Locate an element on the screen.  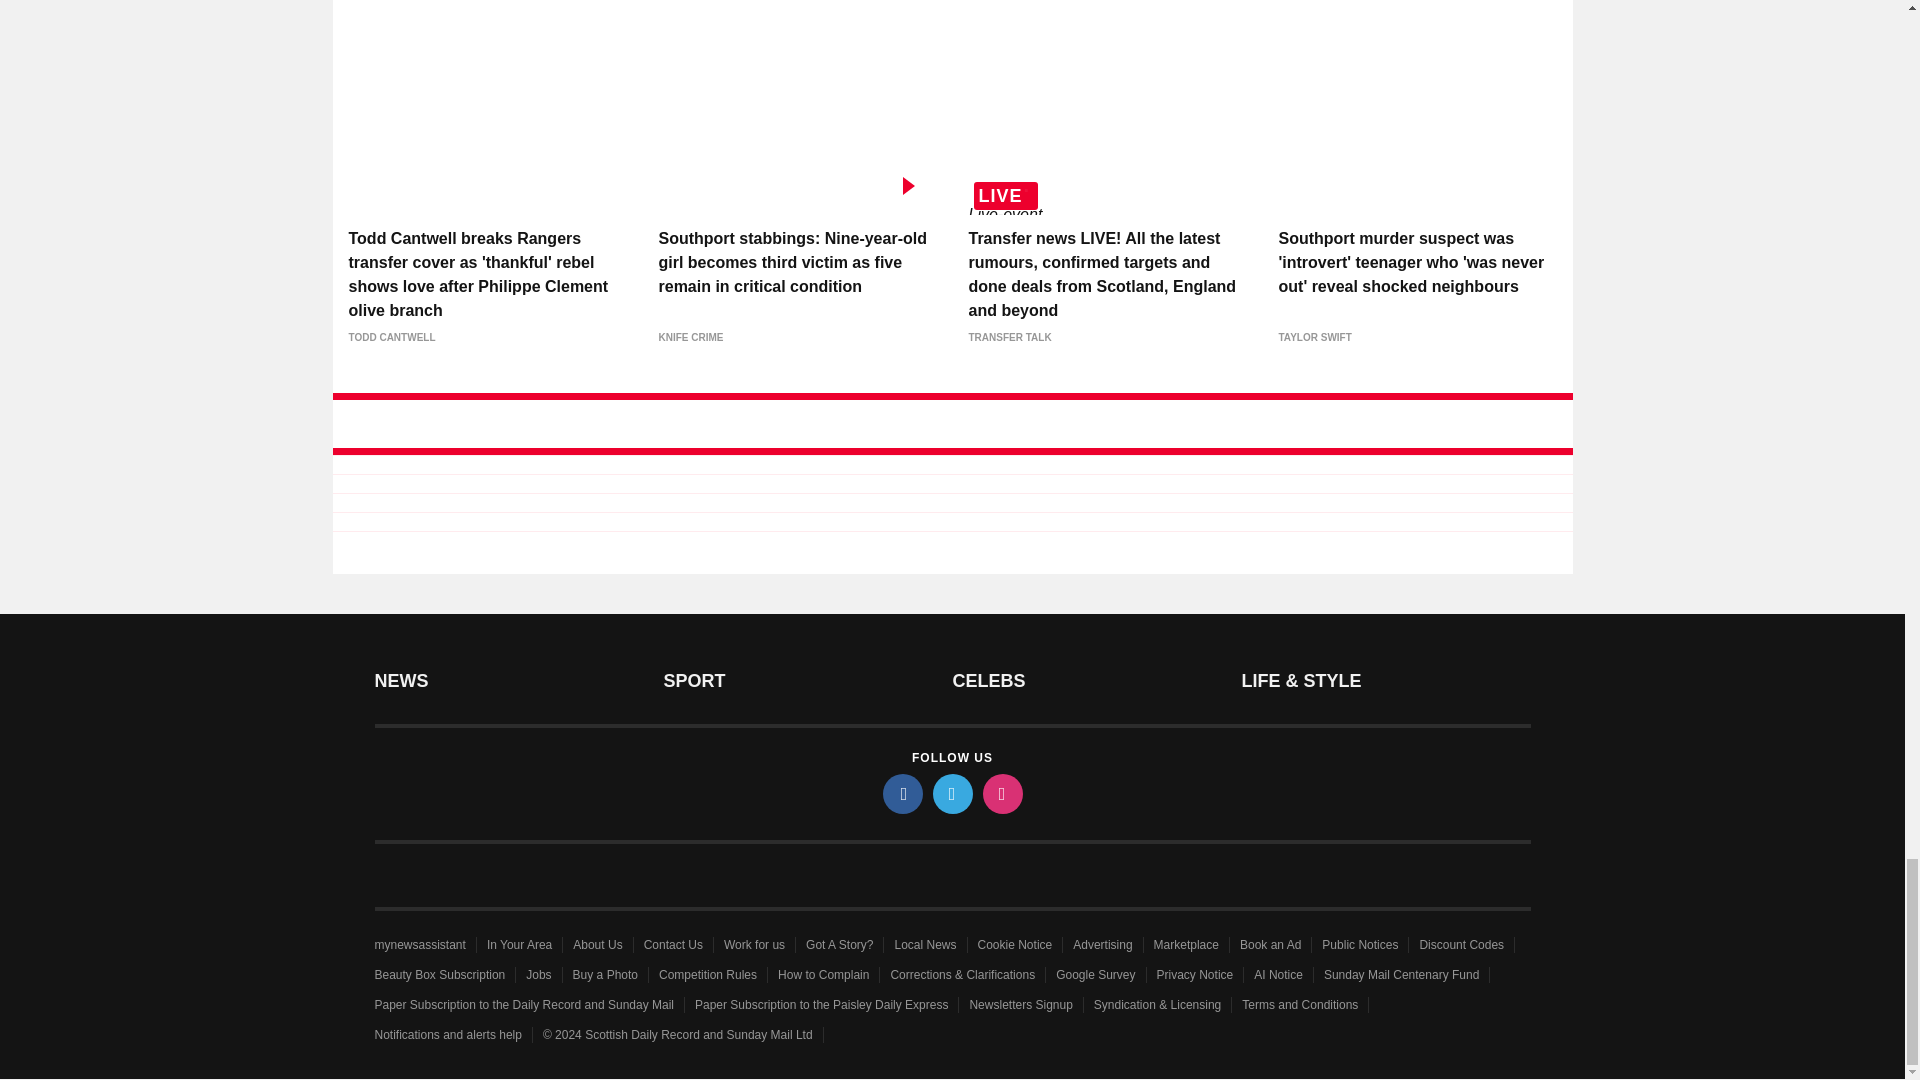
facebook is located at coordinates (901, 794).